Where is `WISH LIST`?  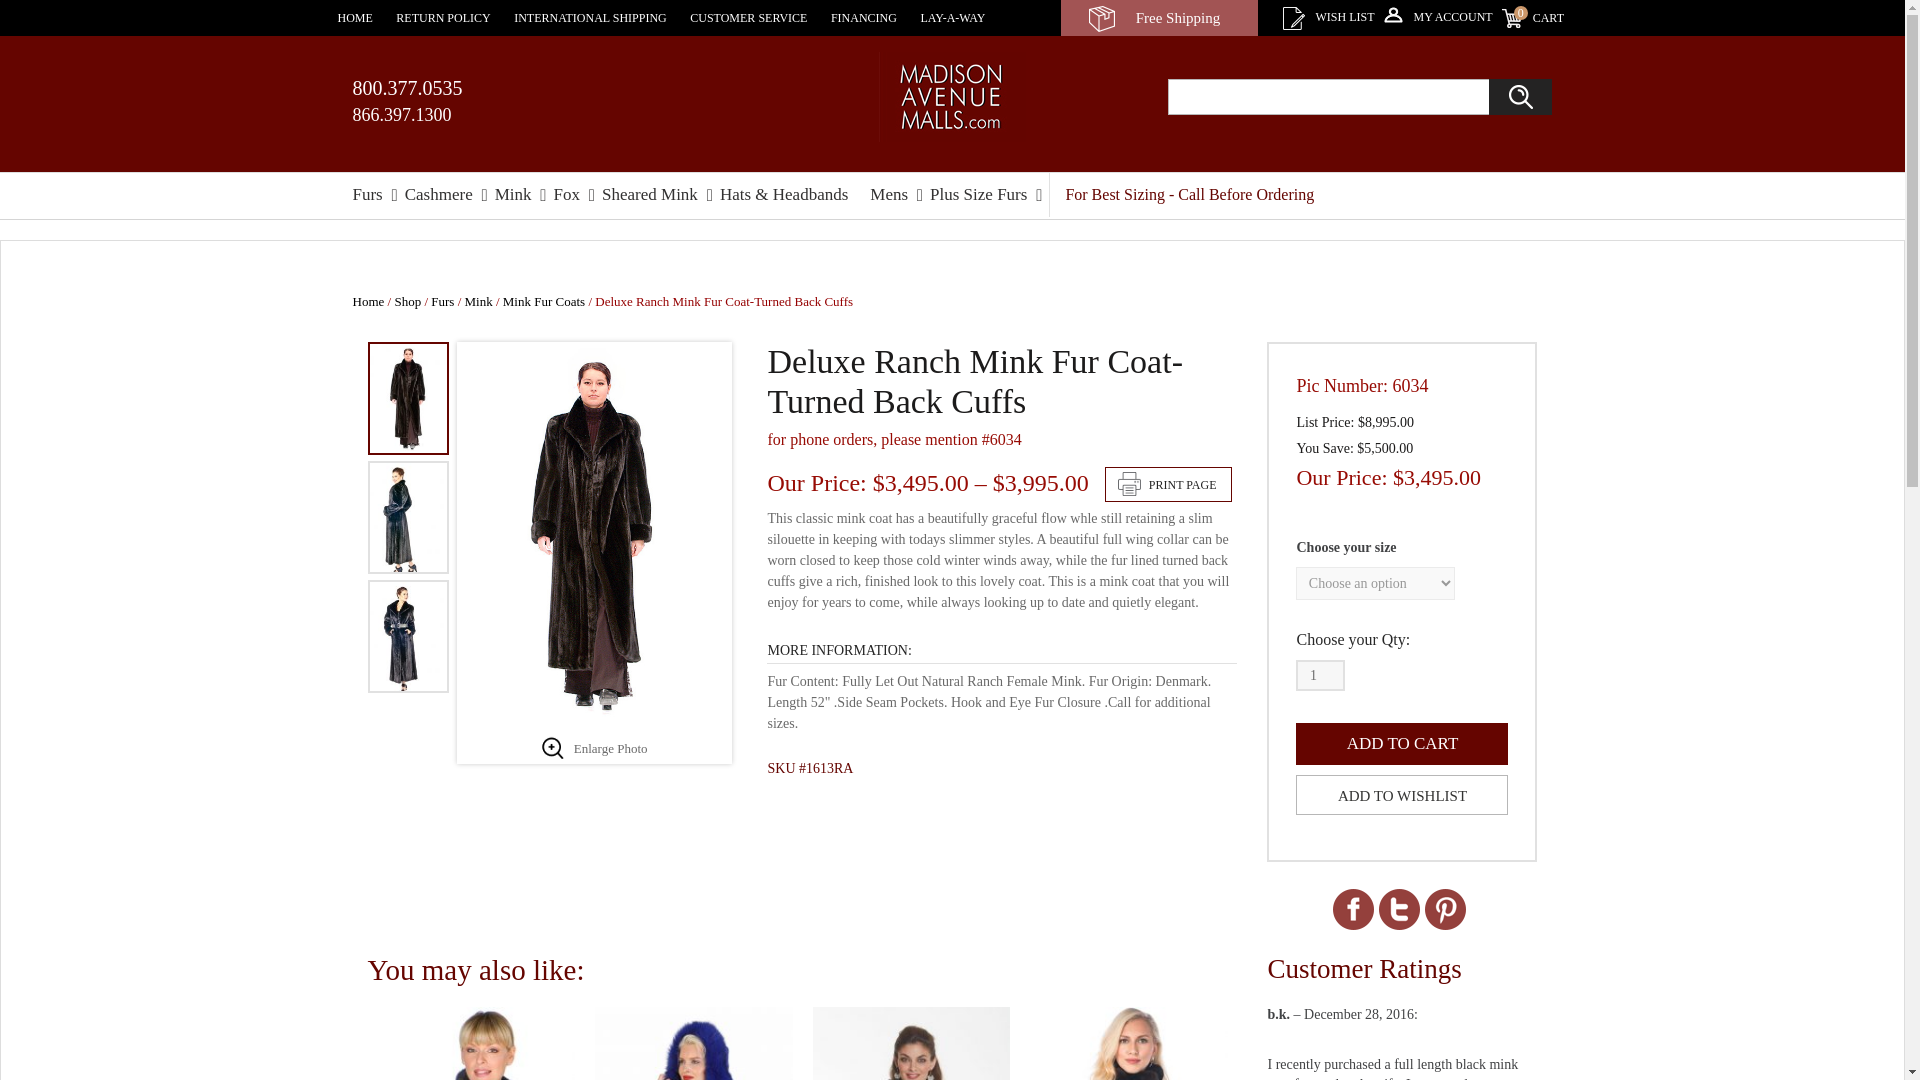 WISH LIST is located at coordinates (1328, 17).